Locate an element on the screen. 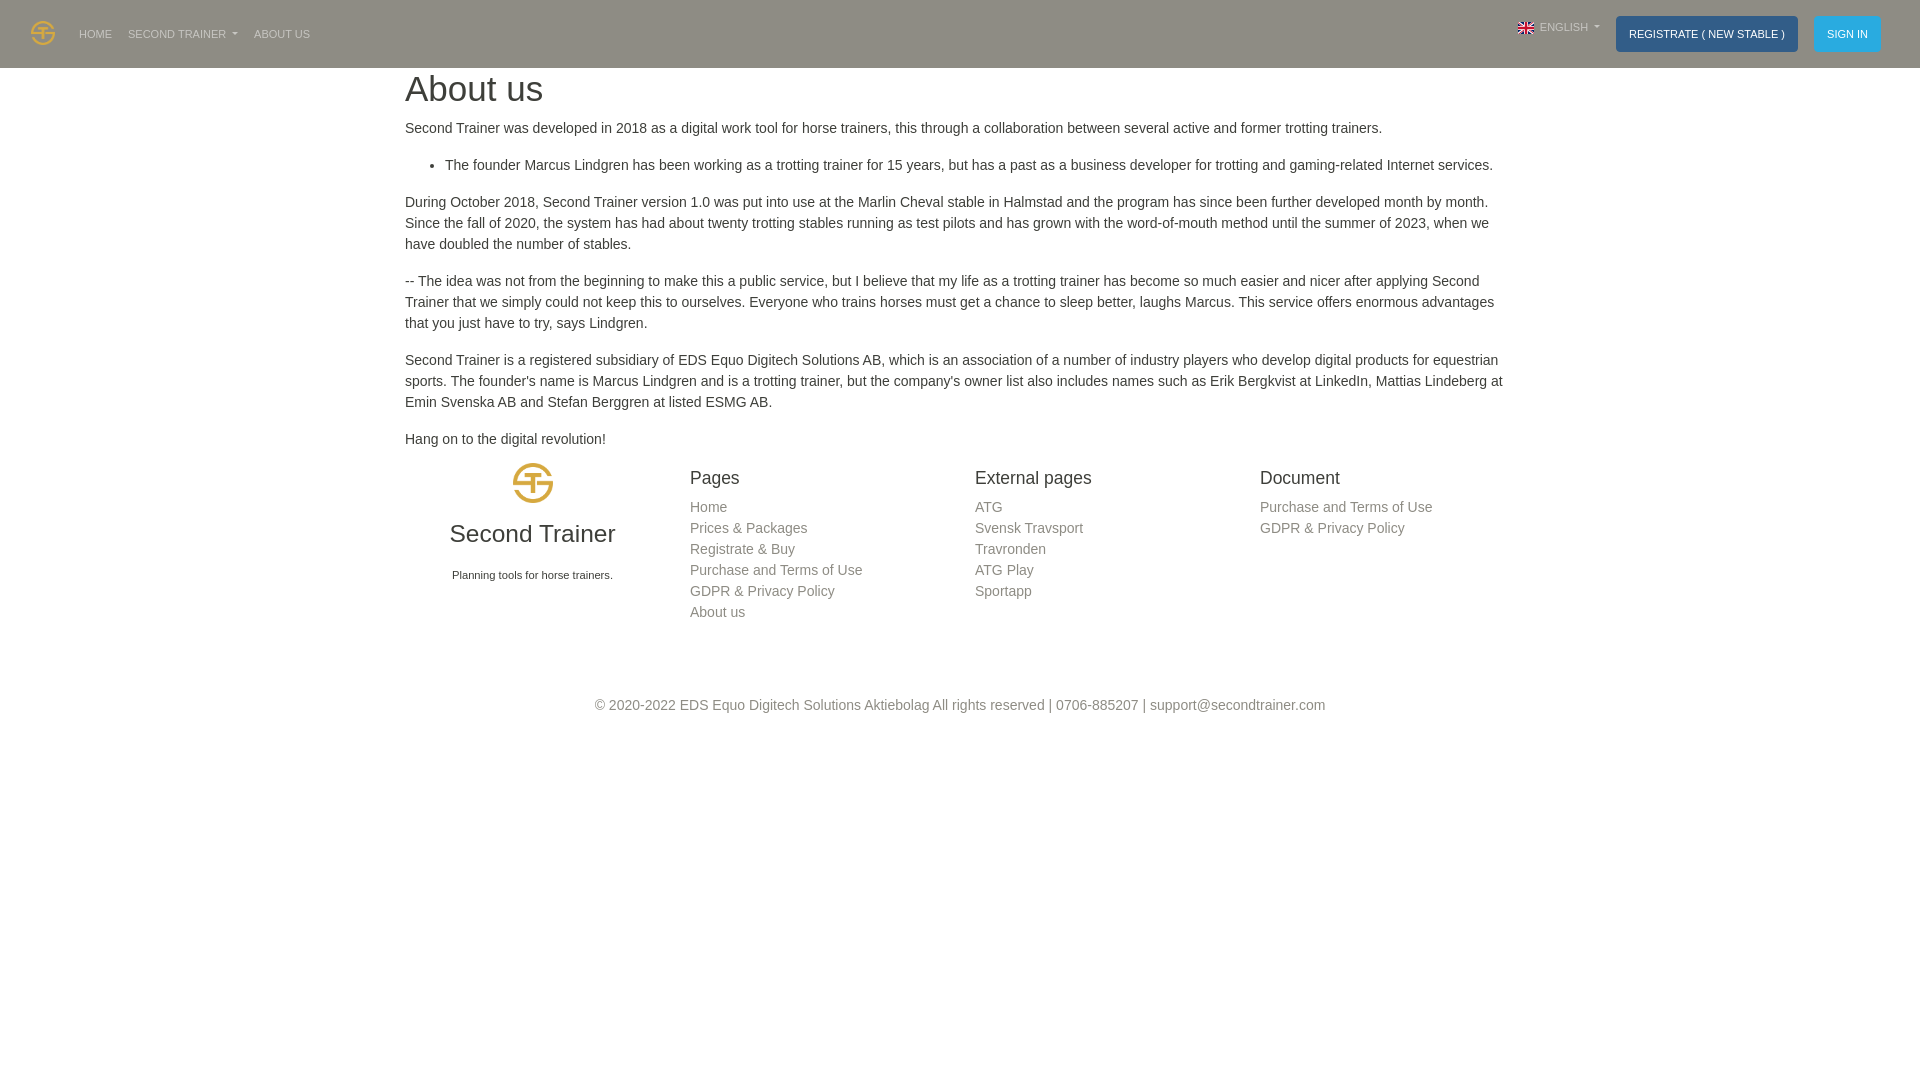  Purchase and Terms of Use is located at coordinates (776, 569).